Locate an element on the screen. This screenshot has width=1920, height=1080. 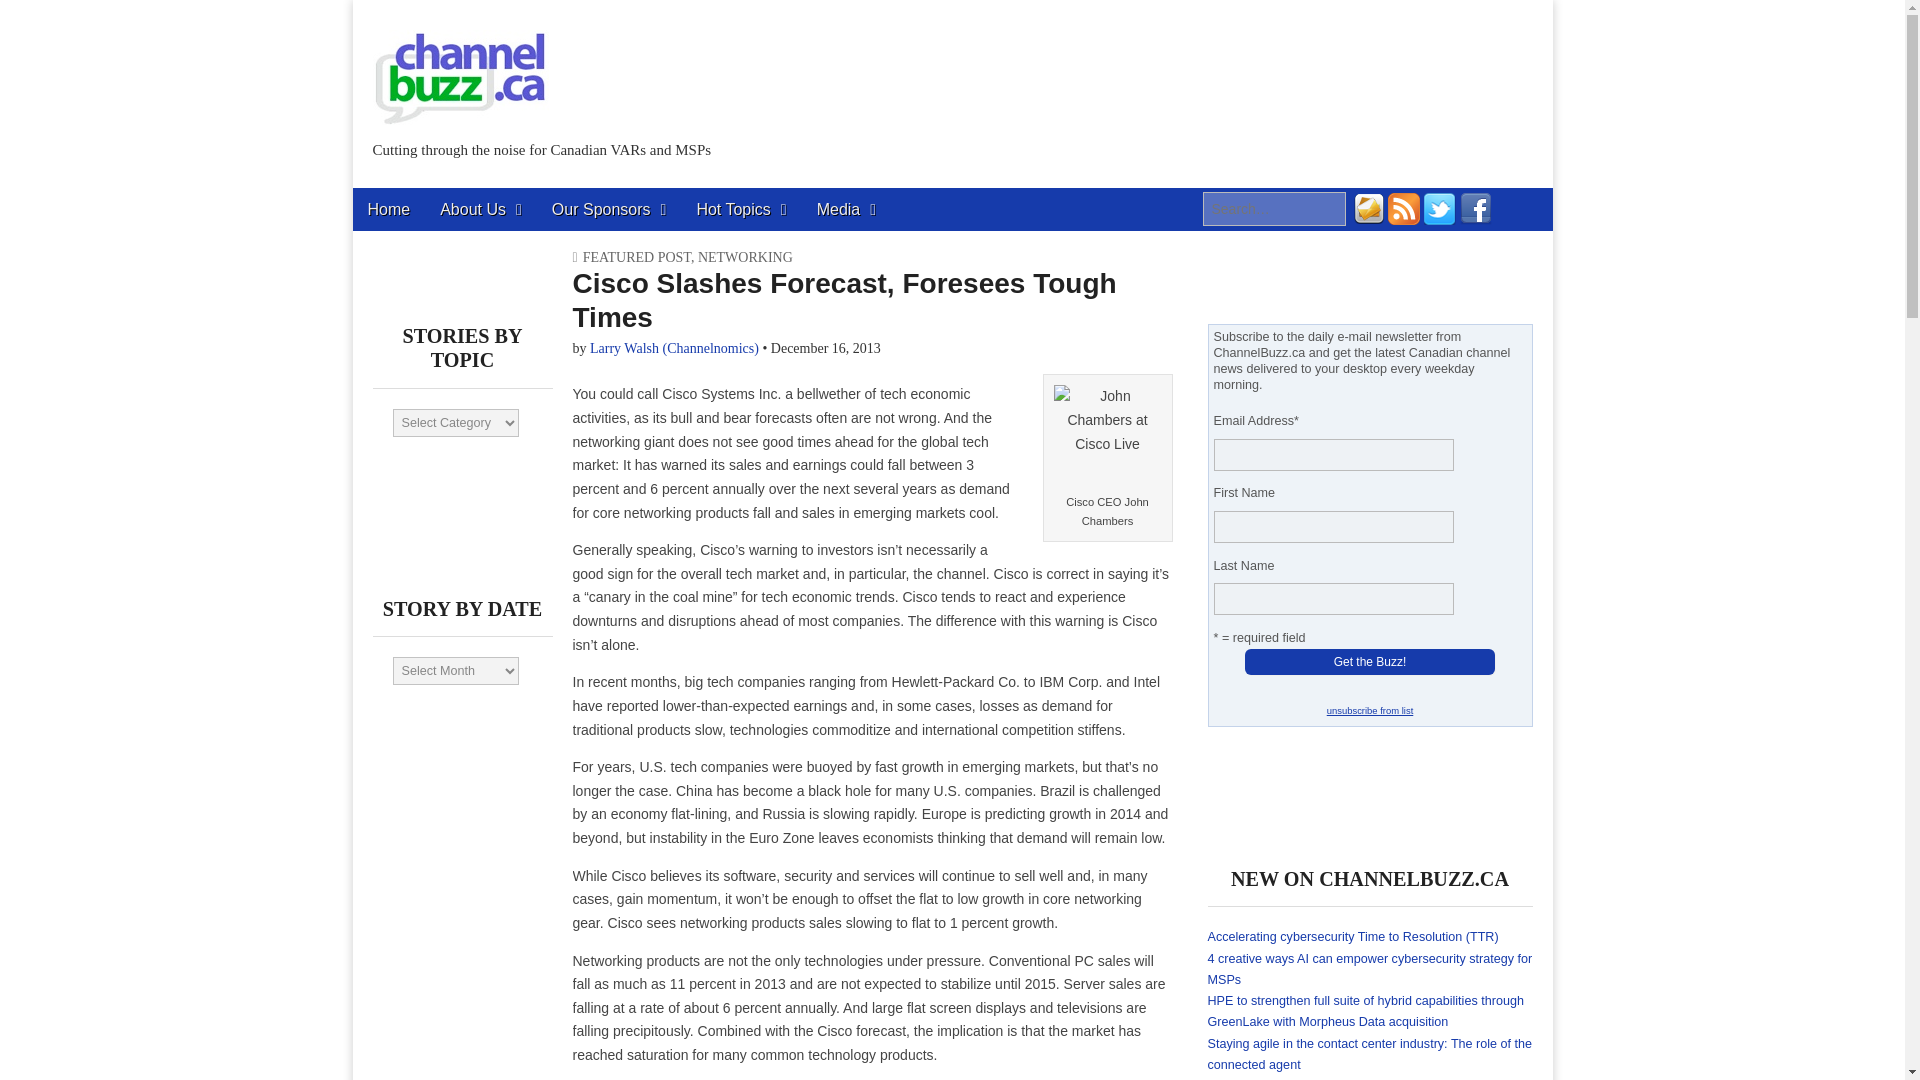
Connect with ChannelBuzz.ca on Facebook is located at coordinates (1475, 219).